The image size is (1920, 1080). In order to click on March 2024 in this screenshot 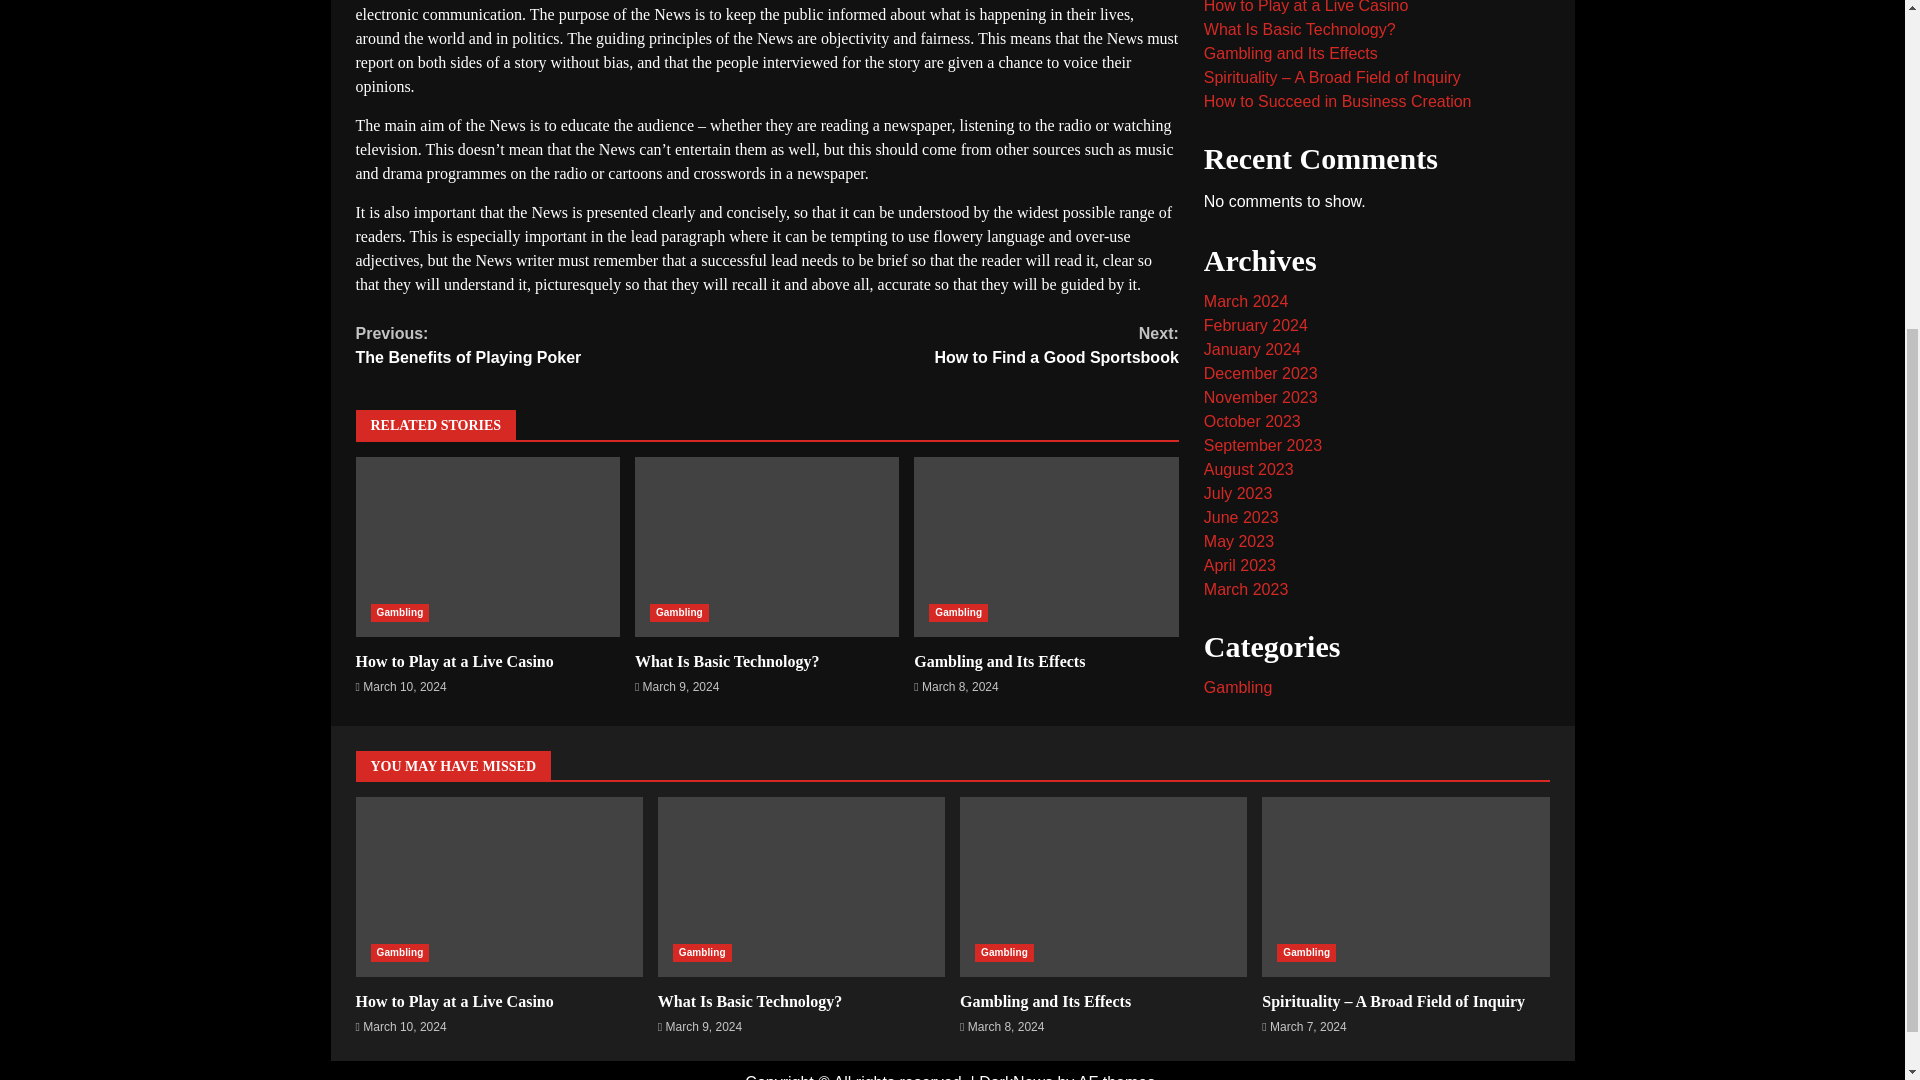, I will do `click(1246, 258)`.